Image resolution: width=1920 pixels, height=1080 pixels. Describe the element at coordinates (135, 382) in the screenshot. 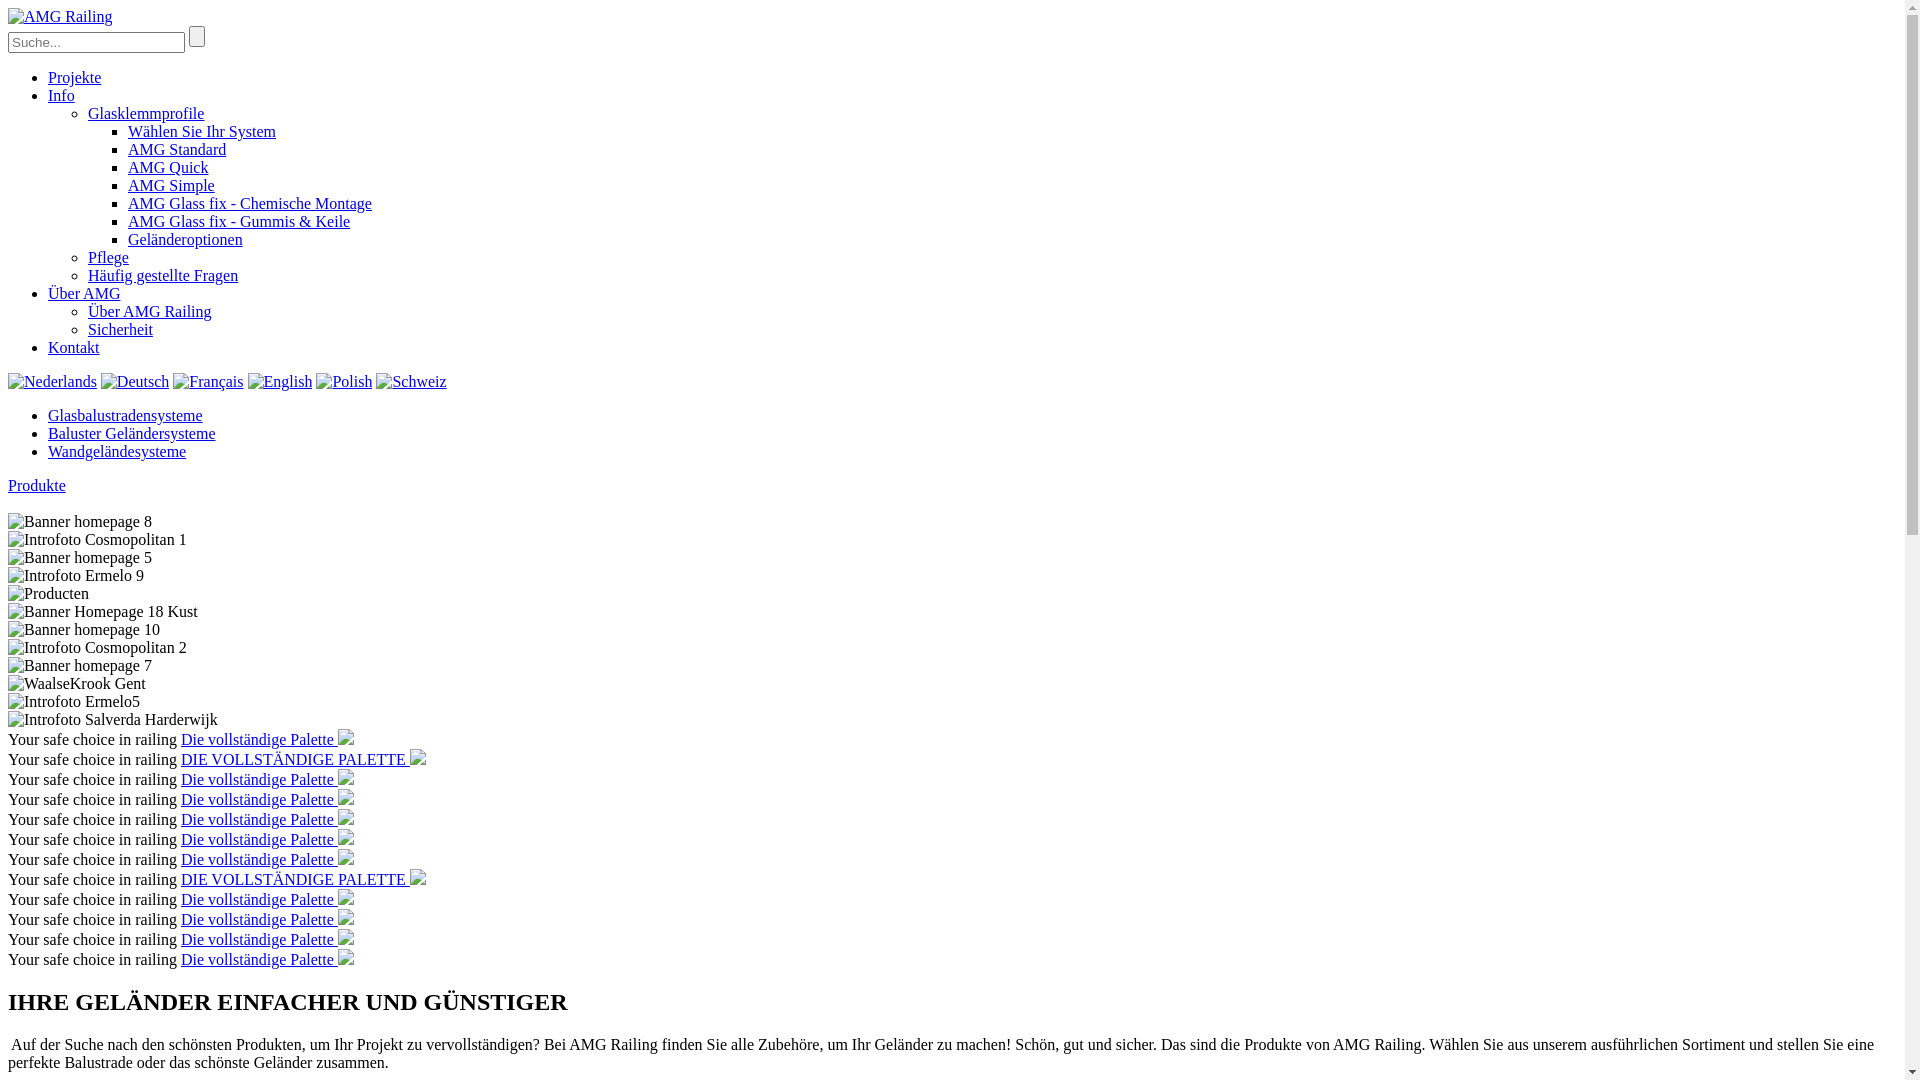

I see `Deutsch` at that location.